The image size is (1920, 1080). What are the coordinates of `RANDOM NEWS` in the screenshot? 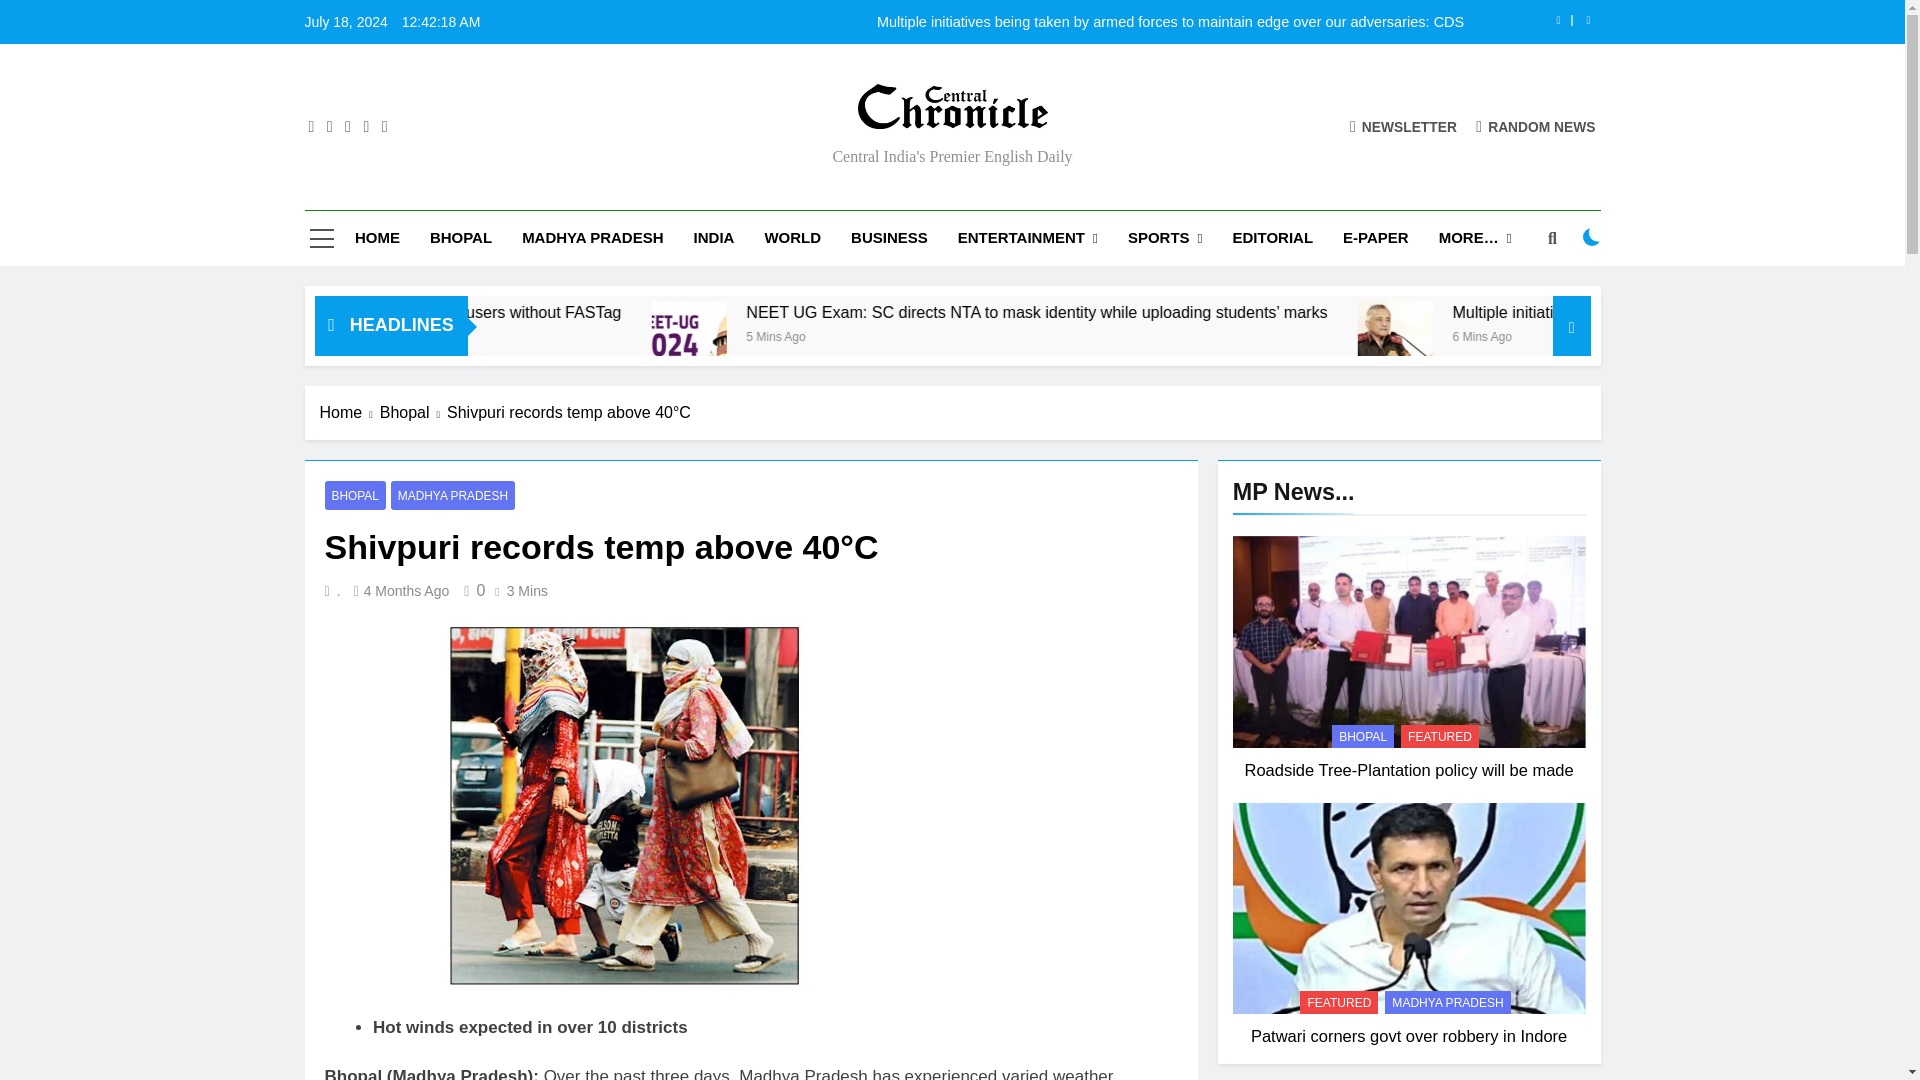 It's located at (1536, 126).